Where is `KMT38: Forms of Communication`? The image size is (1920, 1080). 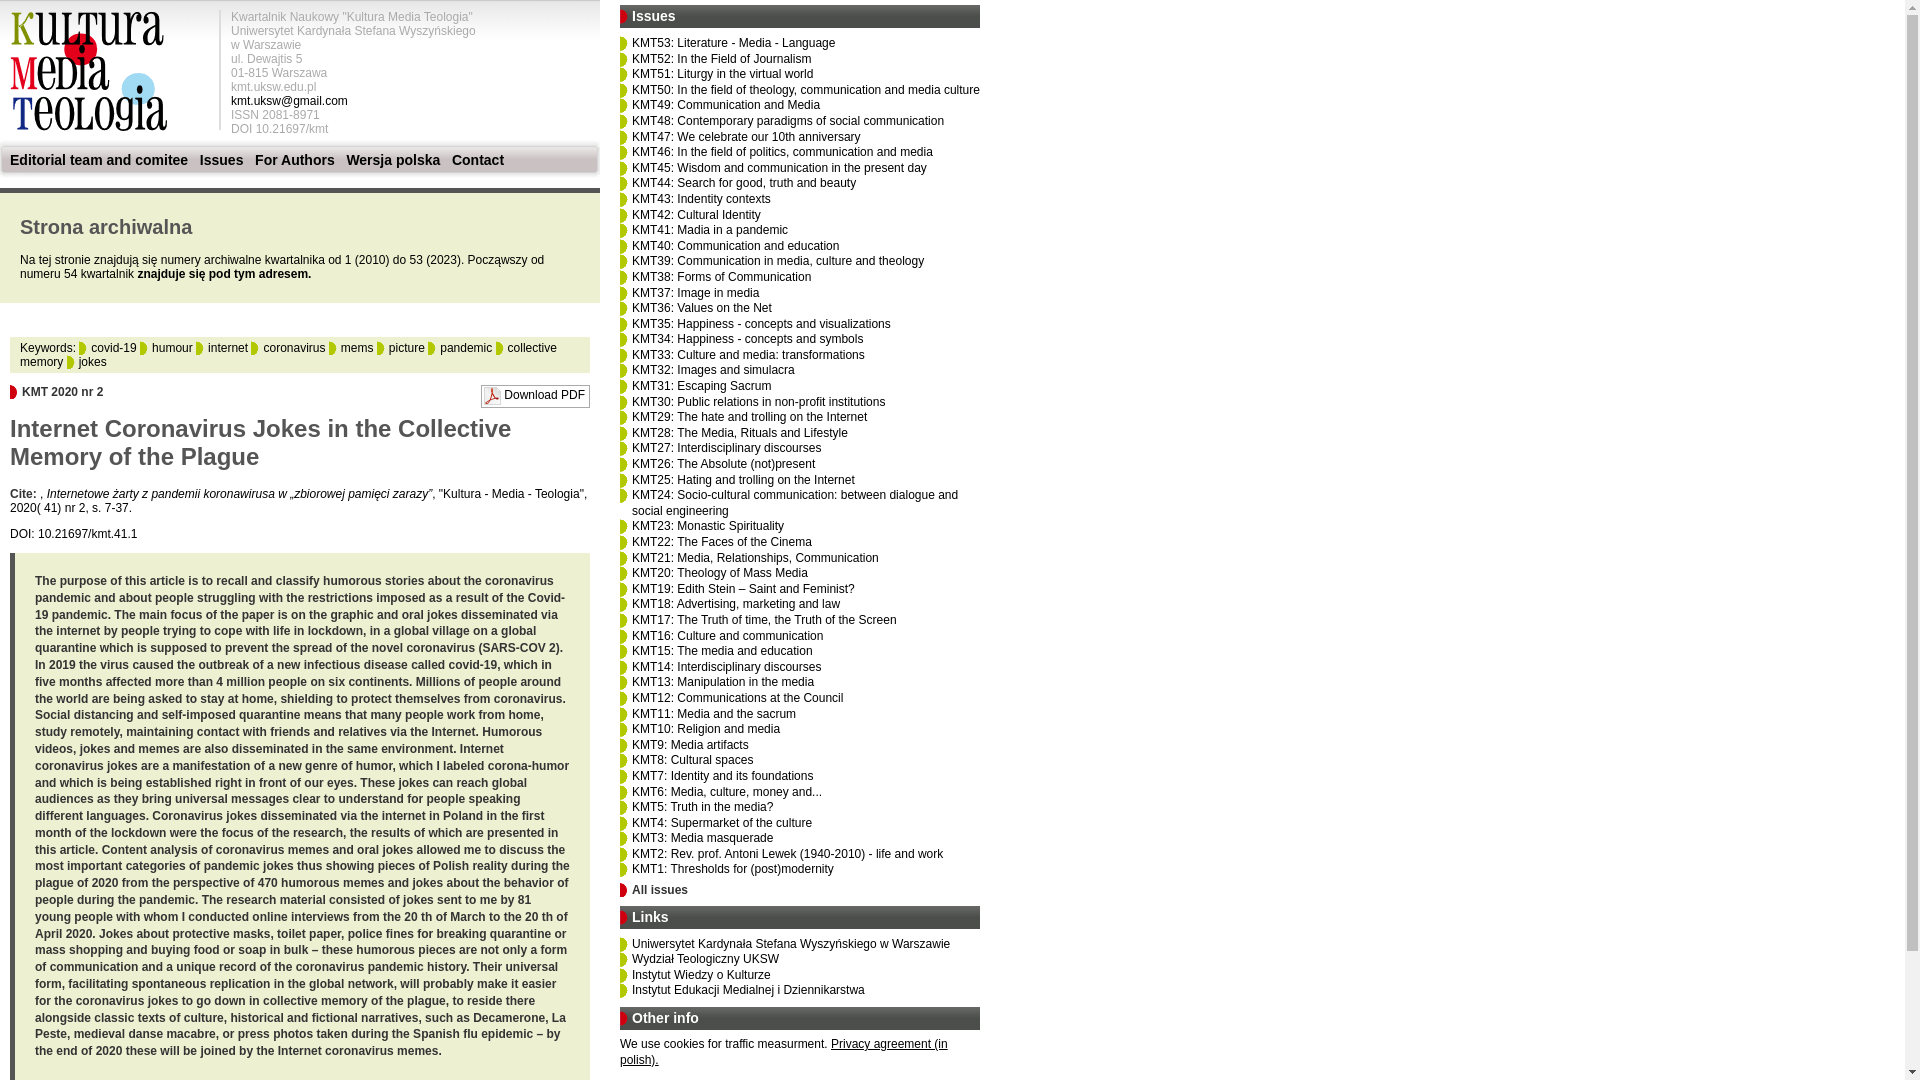 KMT38: Forms of Communication is located at coordinates (720, 277).